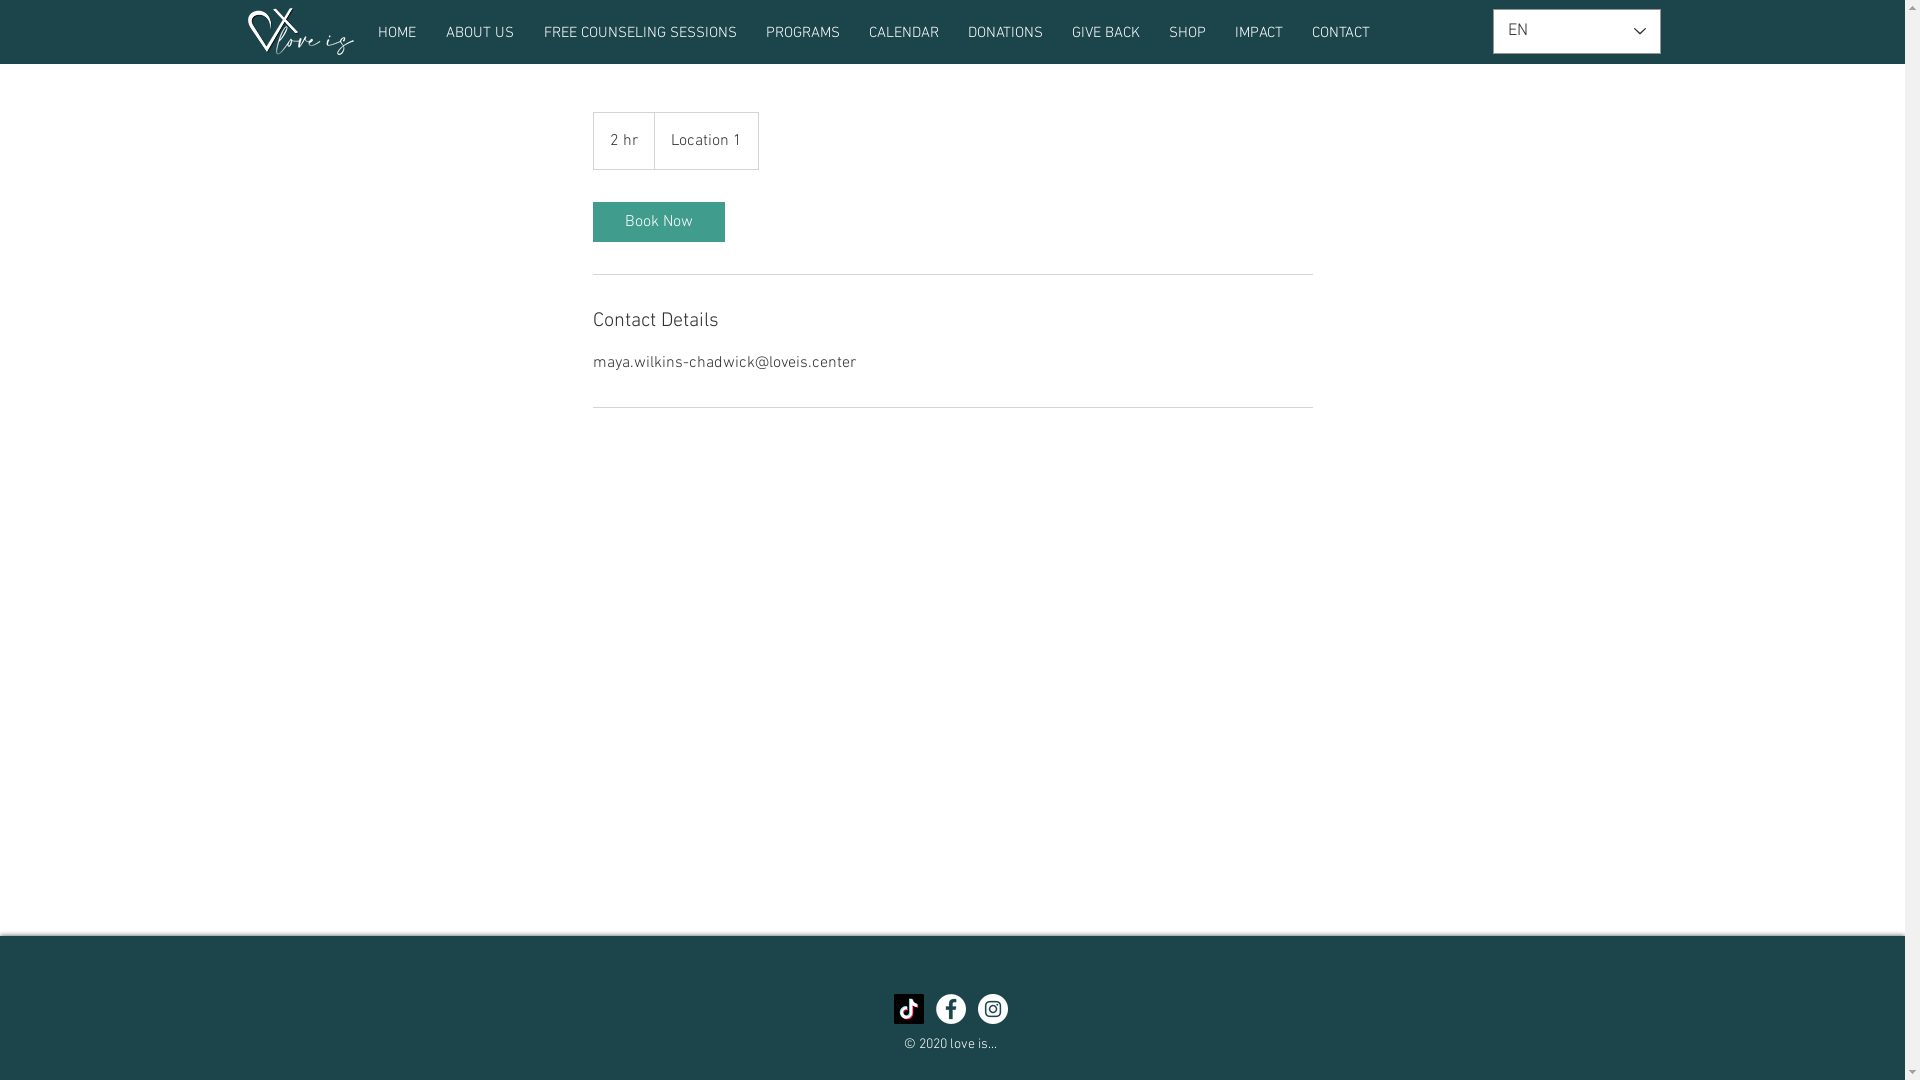 The height and width of the screenshot is (1080, 1920). I want to click on ABOUT US, so click(479, 33).